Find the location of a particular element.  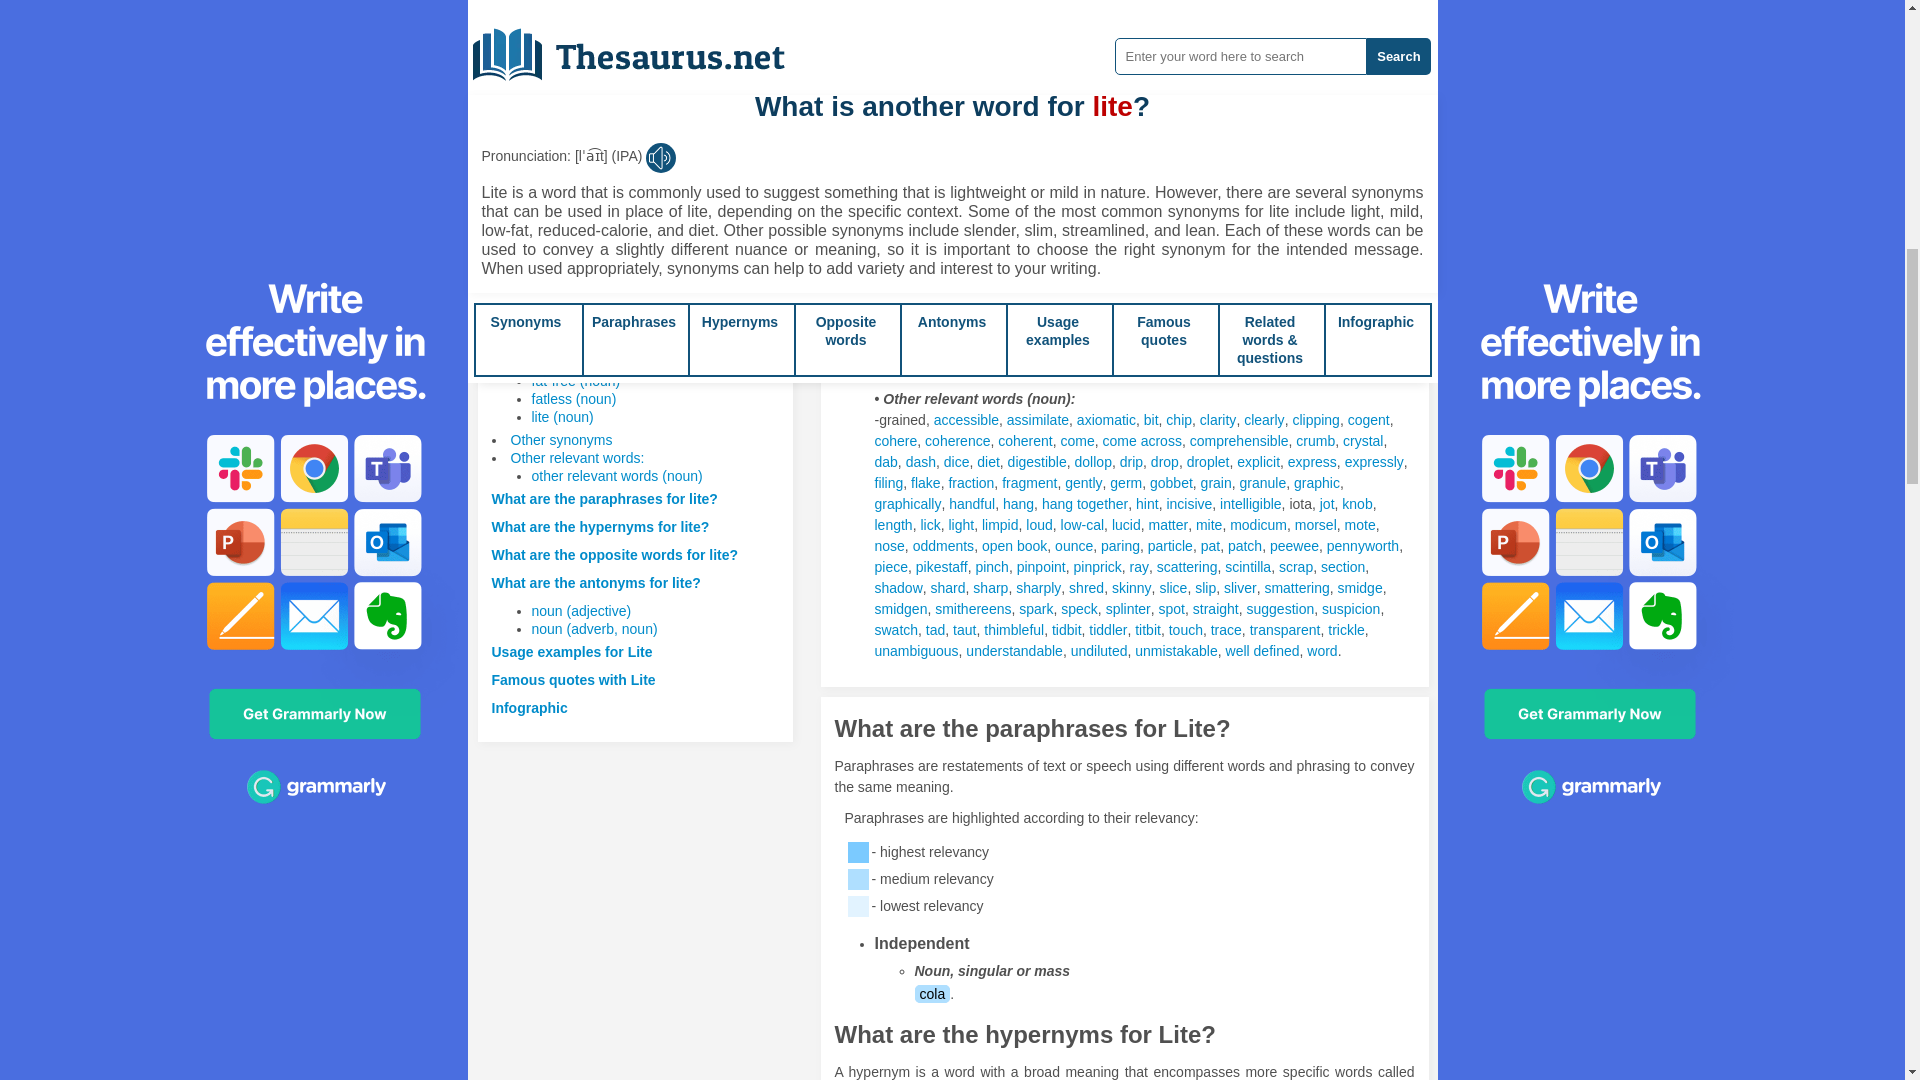

fatless is located at coordinates (893, 98).